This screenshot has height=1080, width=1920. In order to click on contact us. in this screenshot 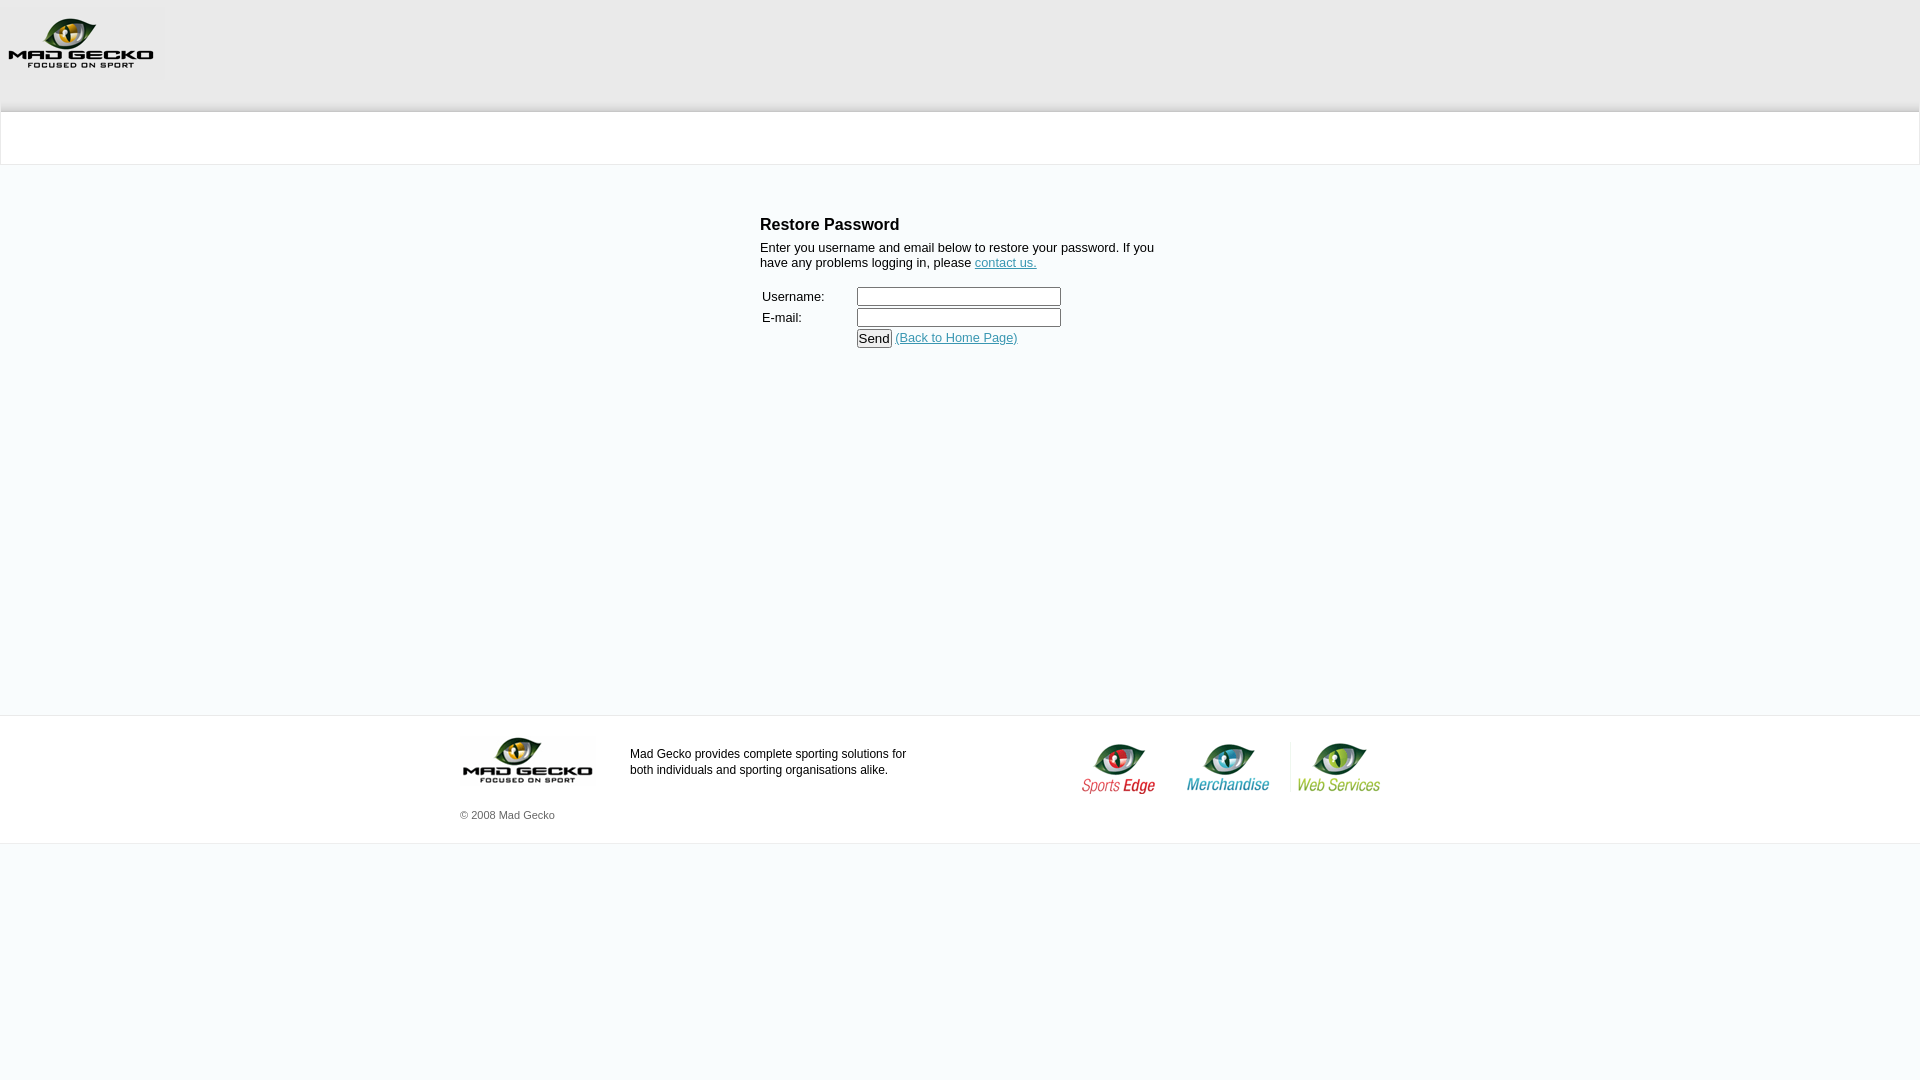, I will do `click(1006, 262)`.